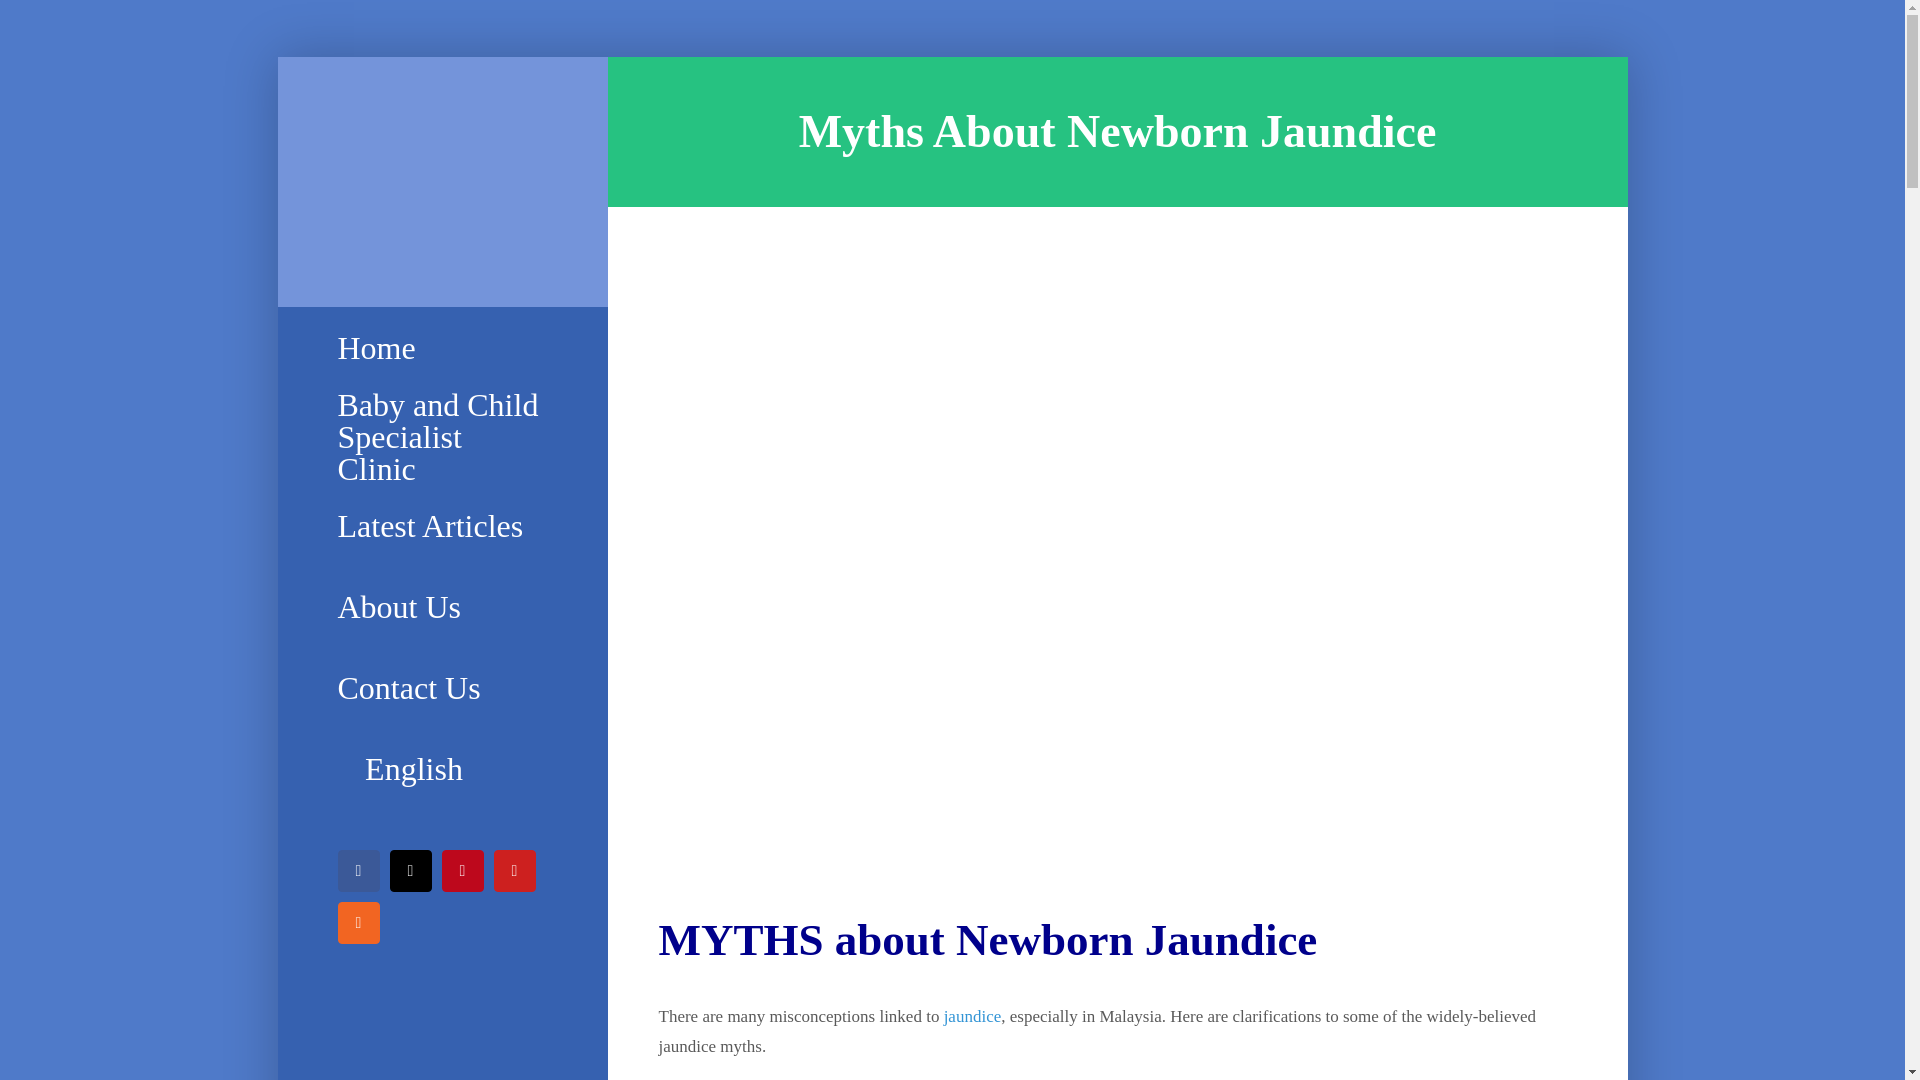 Image resolution: width=1920 pixels, height=1080 pixels. Describe the element at coordinates (442, 526) in the screenshot. I see `Latest Articles` at that location.